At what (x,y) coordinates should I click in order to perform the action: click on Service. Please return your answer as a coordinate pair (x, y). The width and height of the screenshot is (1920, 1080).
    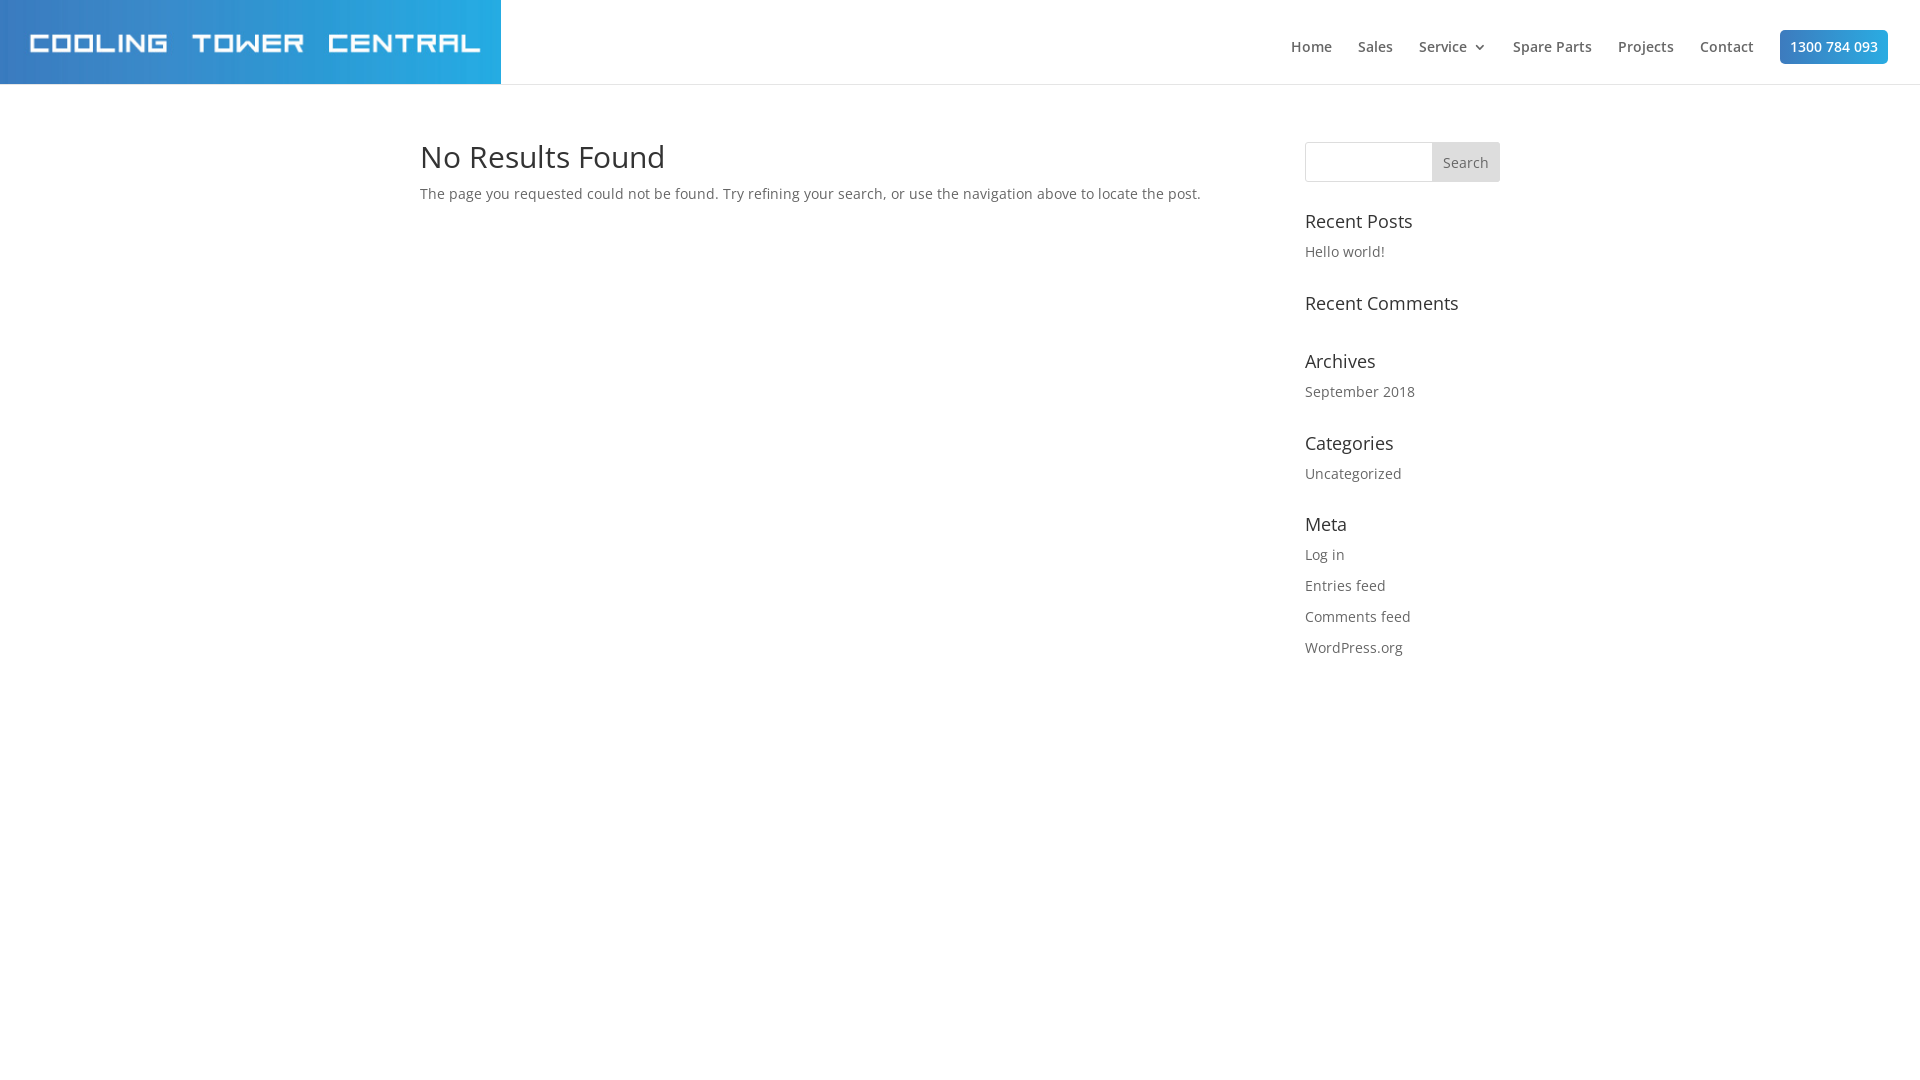
    Looking at the image, I should click on (1453, 62).